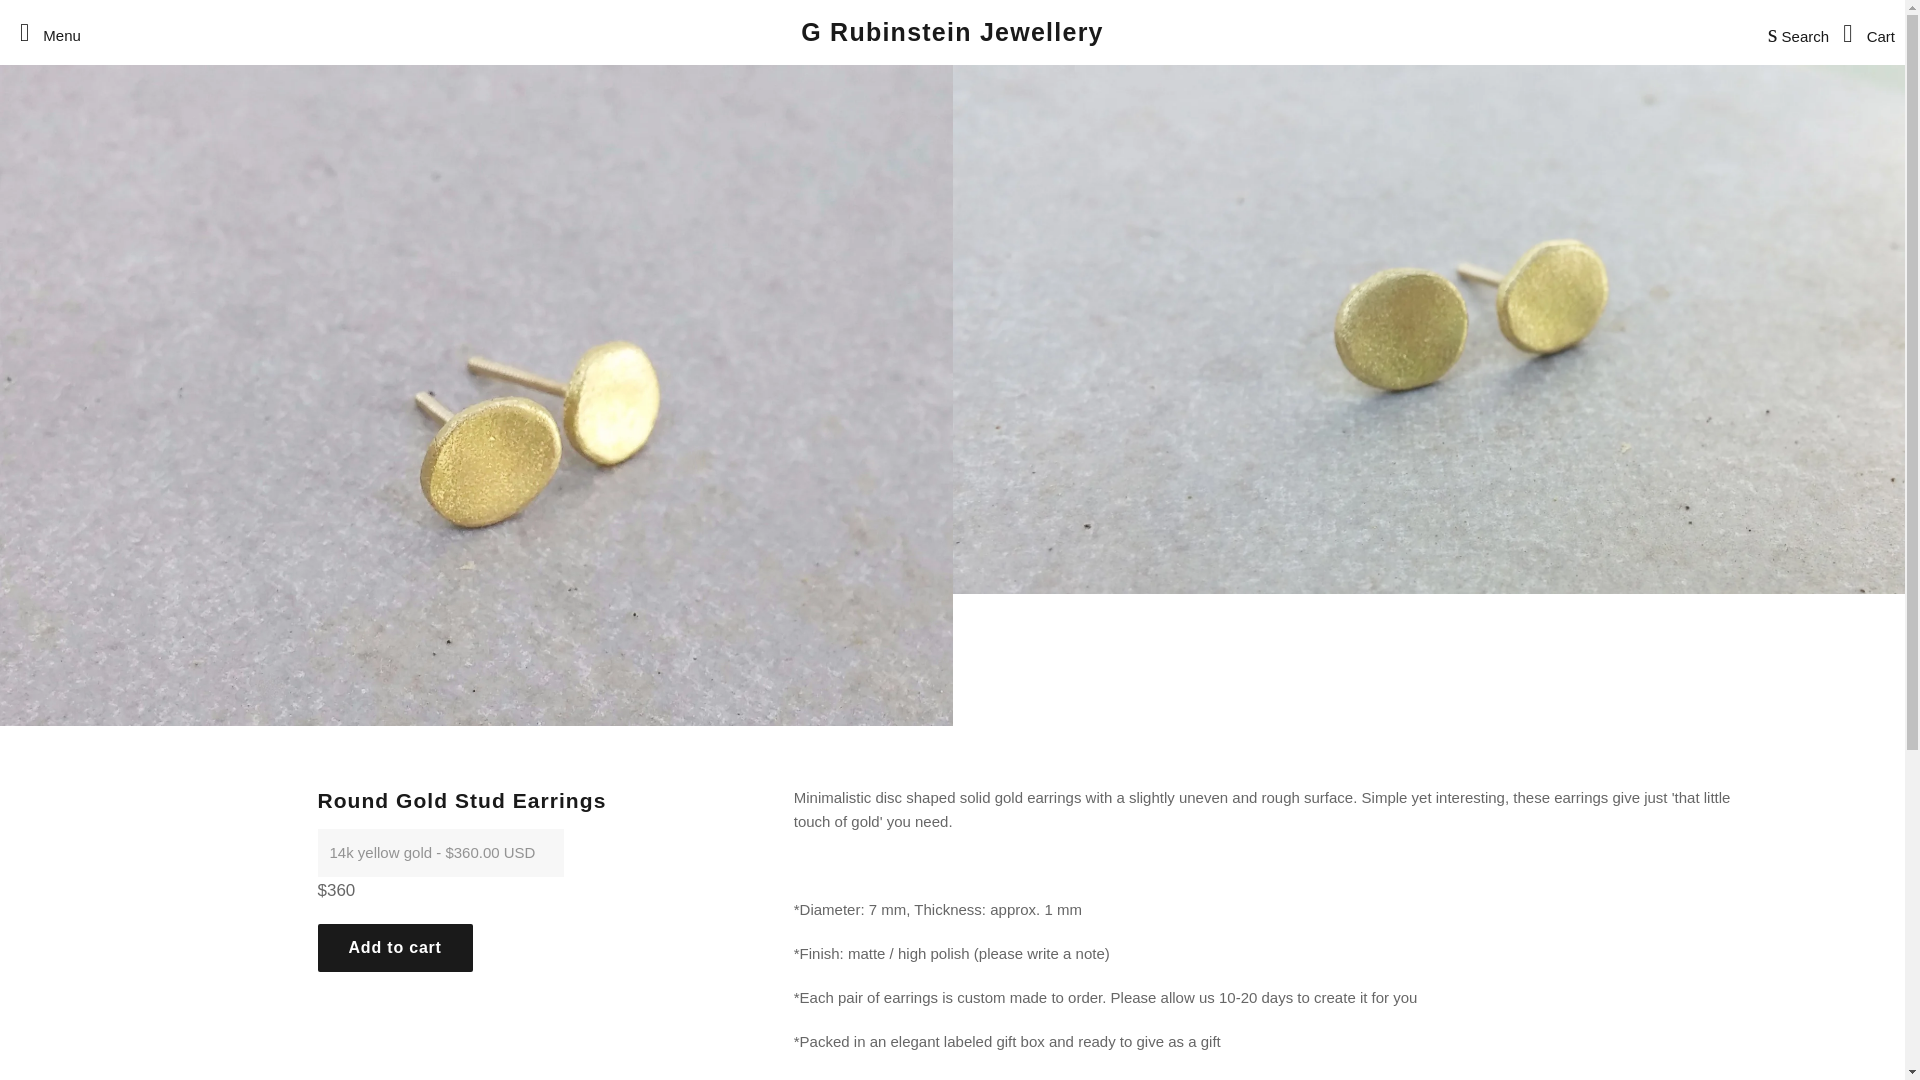  Describe the element at coordinates (1864, 32) in the screenshot. I see `Cart` at that location.